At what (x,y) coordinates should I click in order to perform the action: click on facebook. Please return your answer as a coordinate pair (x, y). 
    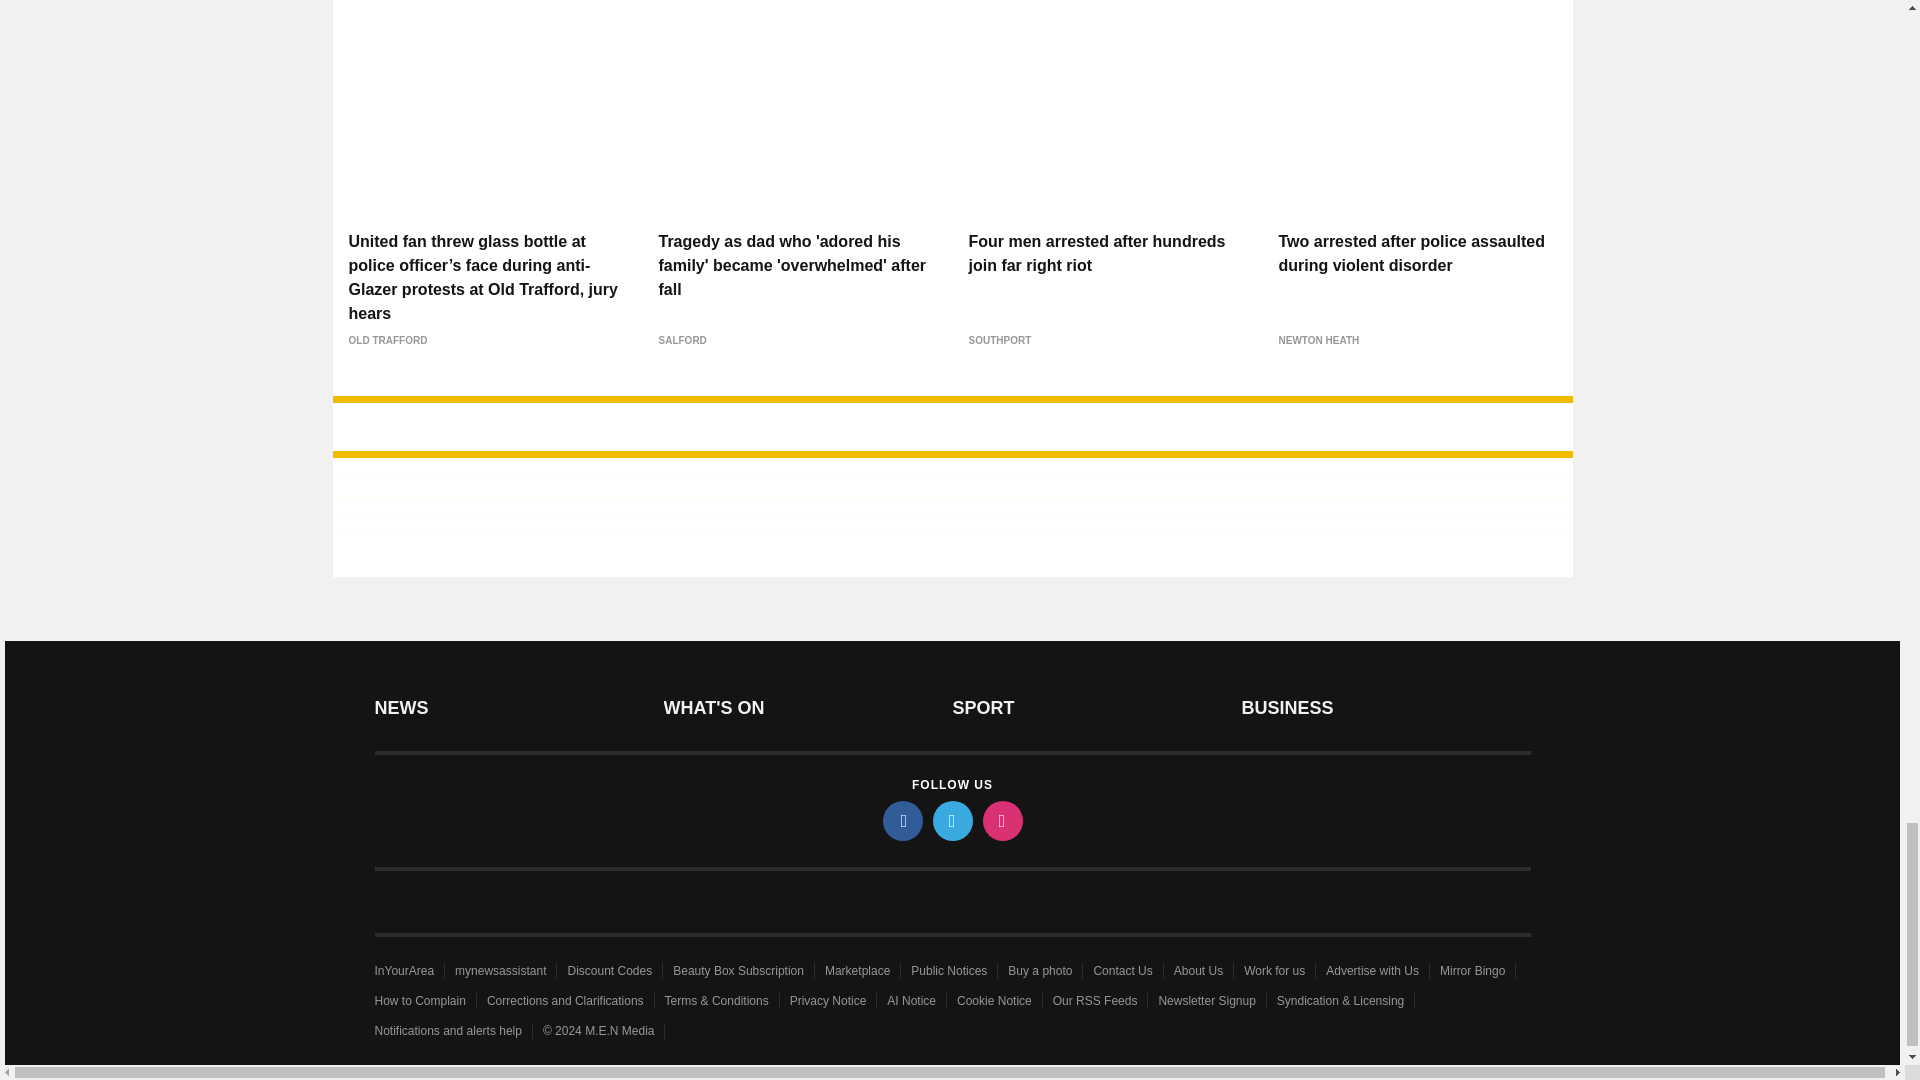
    Looking at the image, I should click on (901, 821).